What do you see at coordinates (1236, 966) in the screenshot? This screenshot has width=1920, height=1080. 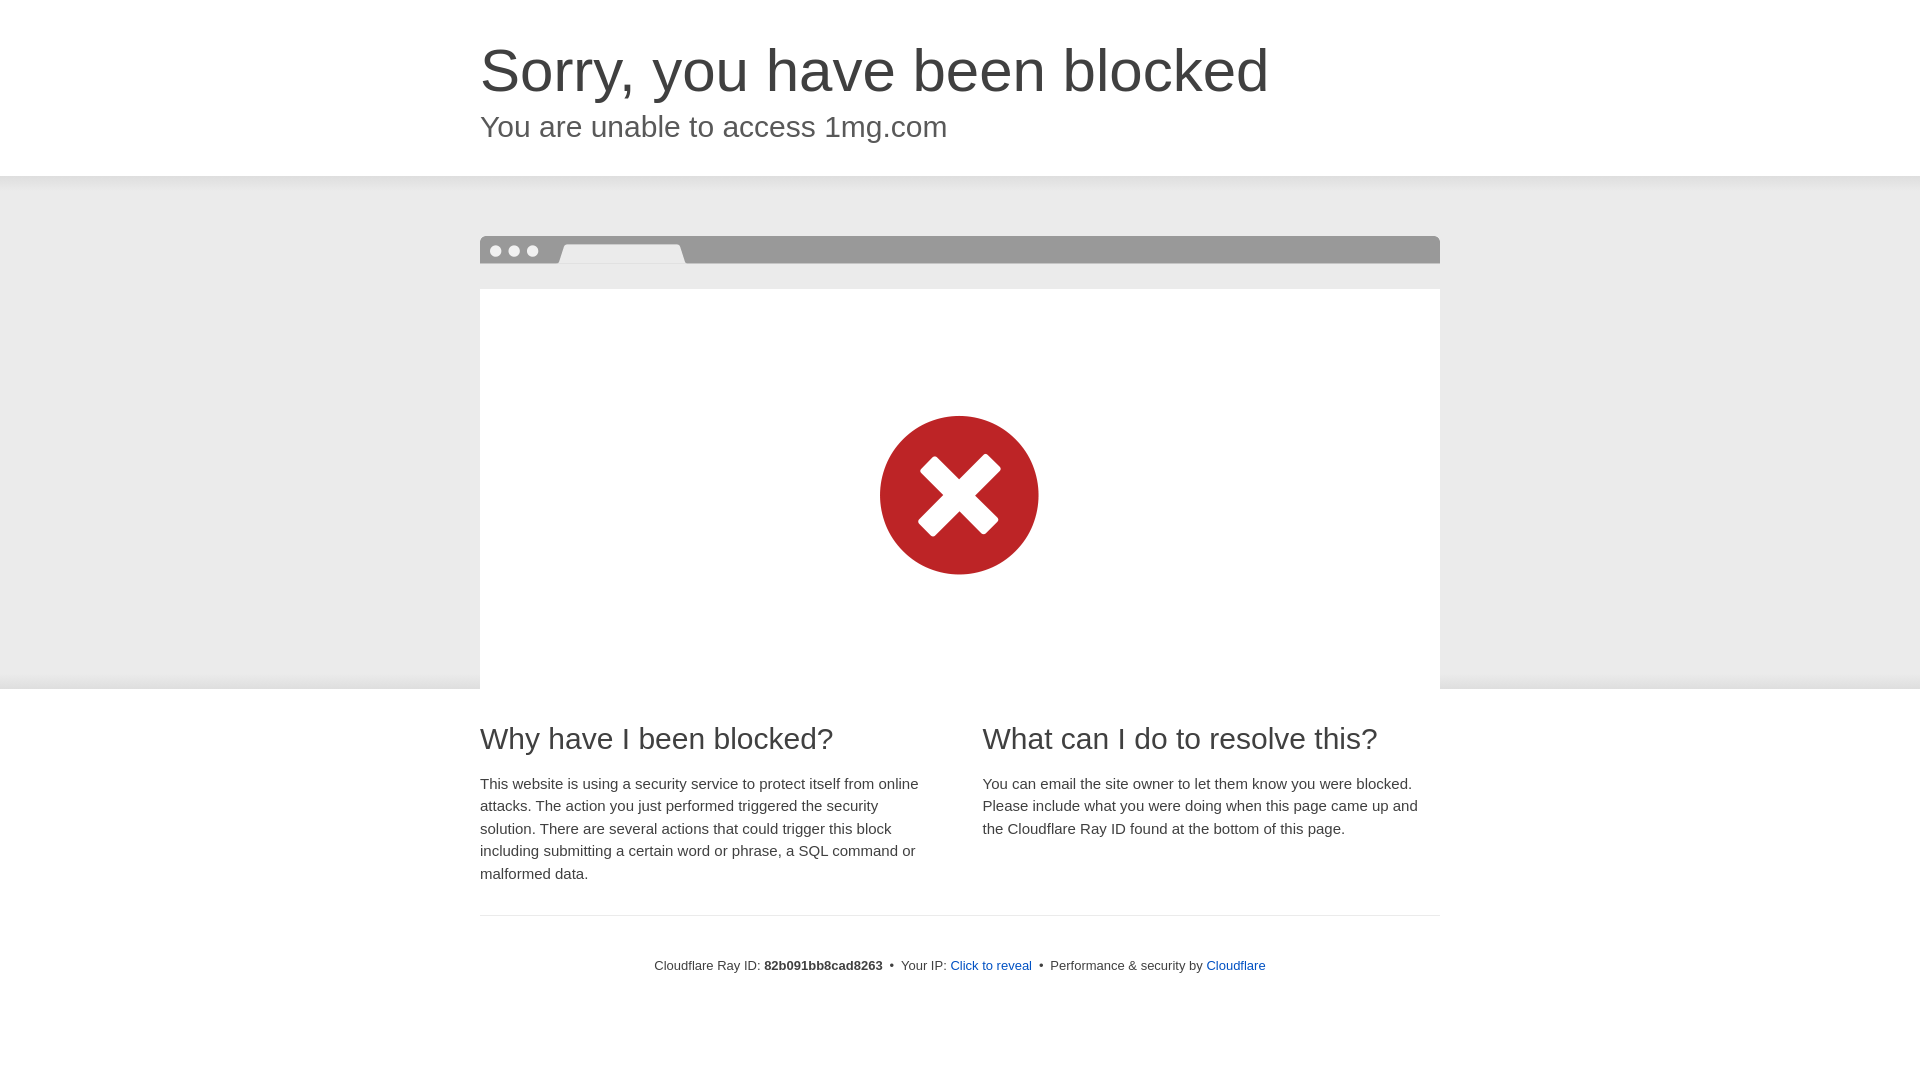 I see `Cloudflare` at bounding box center [1236, 966].